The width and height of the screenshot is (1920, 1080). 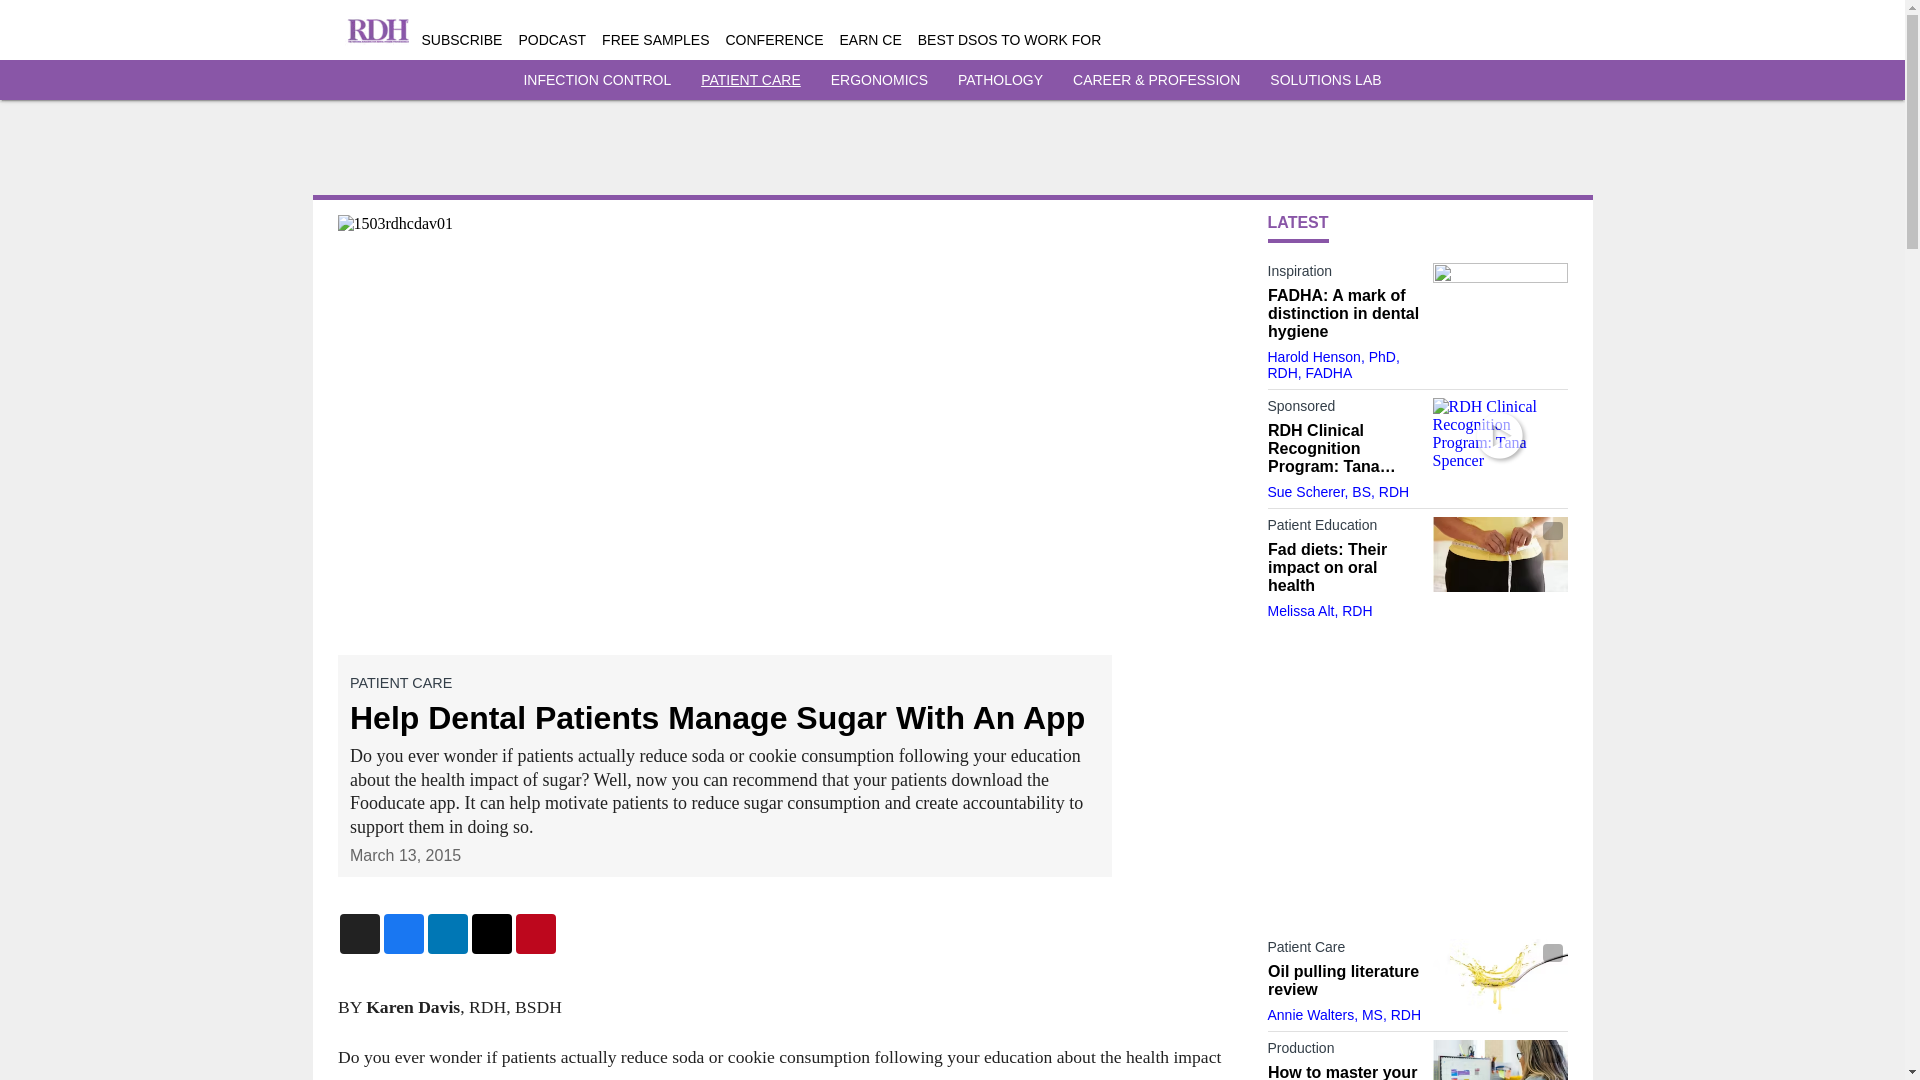 What do you see at coordinates (1344, 529) in the screenshot?
I see `Patient Education` at bounding box center [1344, 529].